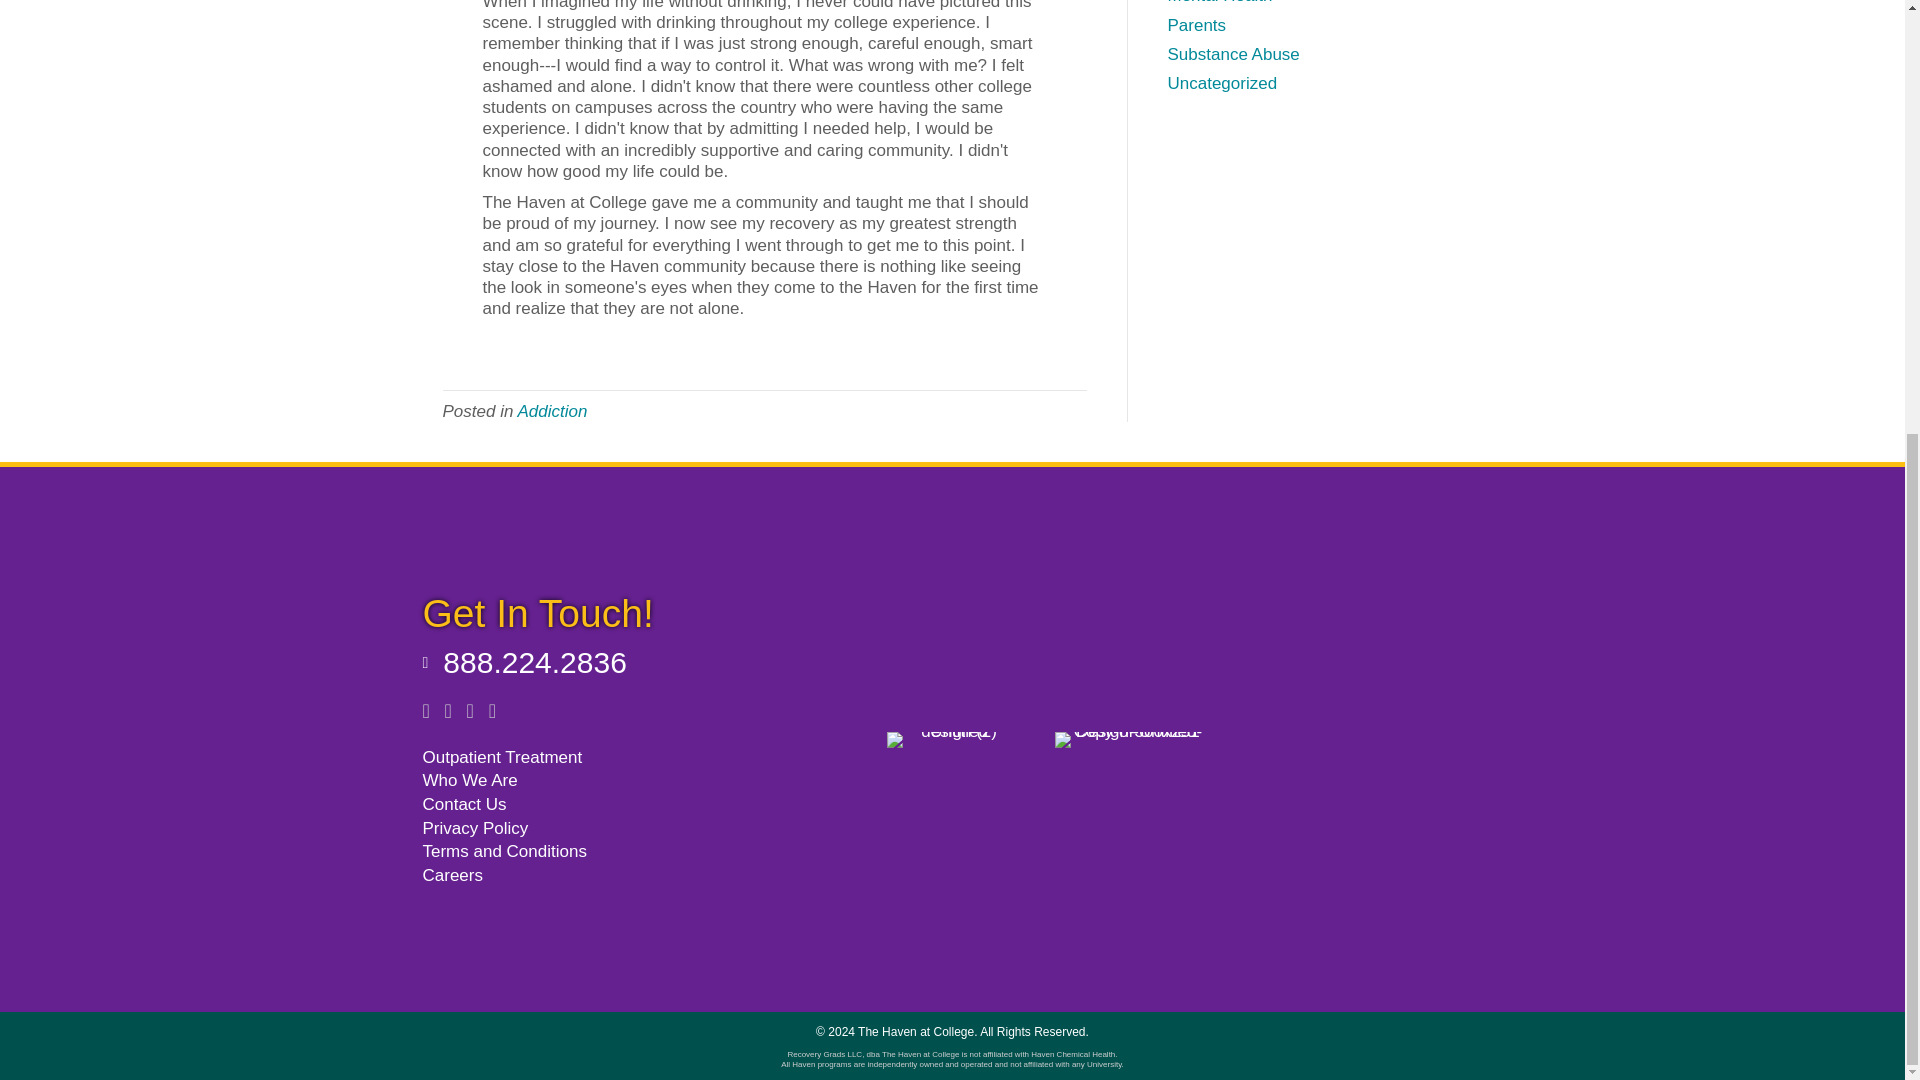  What do you see at coordinates (1220, 2) in the screenshot?
I see `Mental Health` at bounding box center [1220, 2].